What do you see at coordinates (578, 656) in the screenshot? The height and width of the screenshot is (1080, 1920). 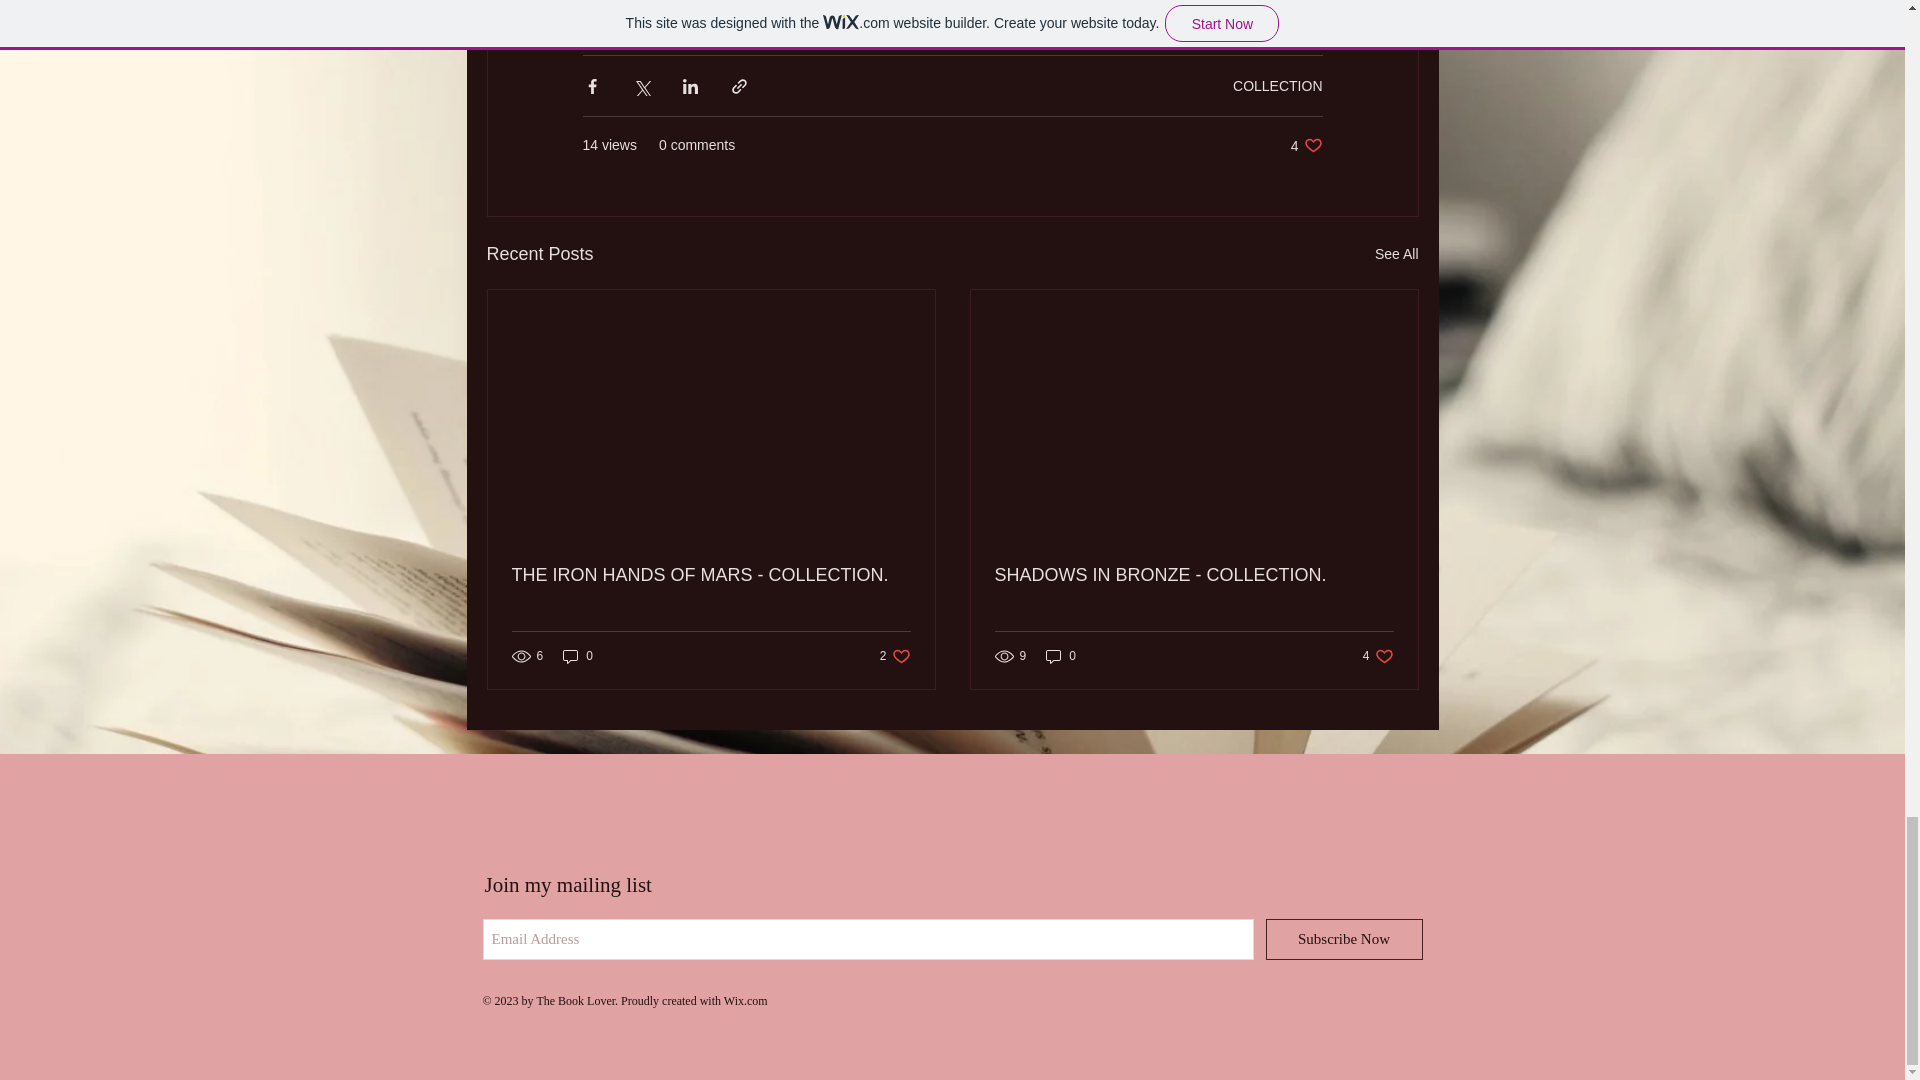 I see `0` at bounding box center [578, 656].